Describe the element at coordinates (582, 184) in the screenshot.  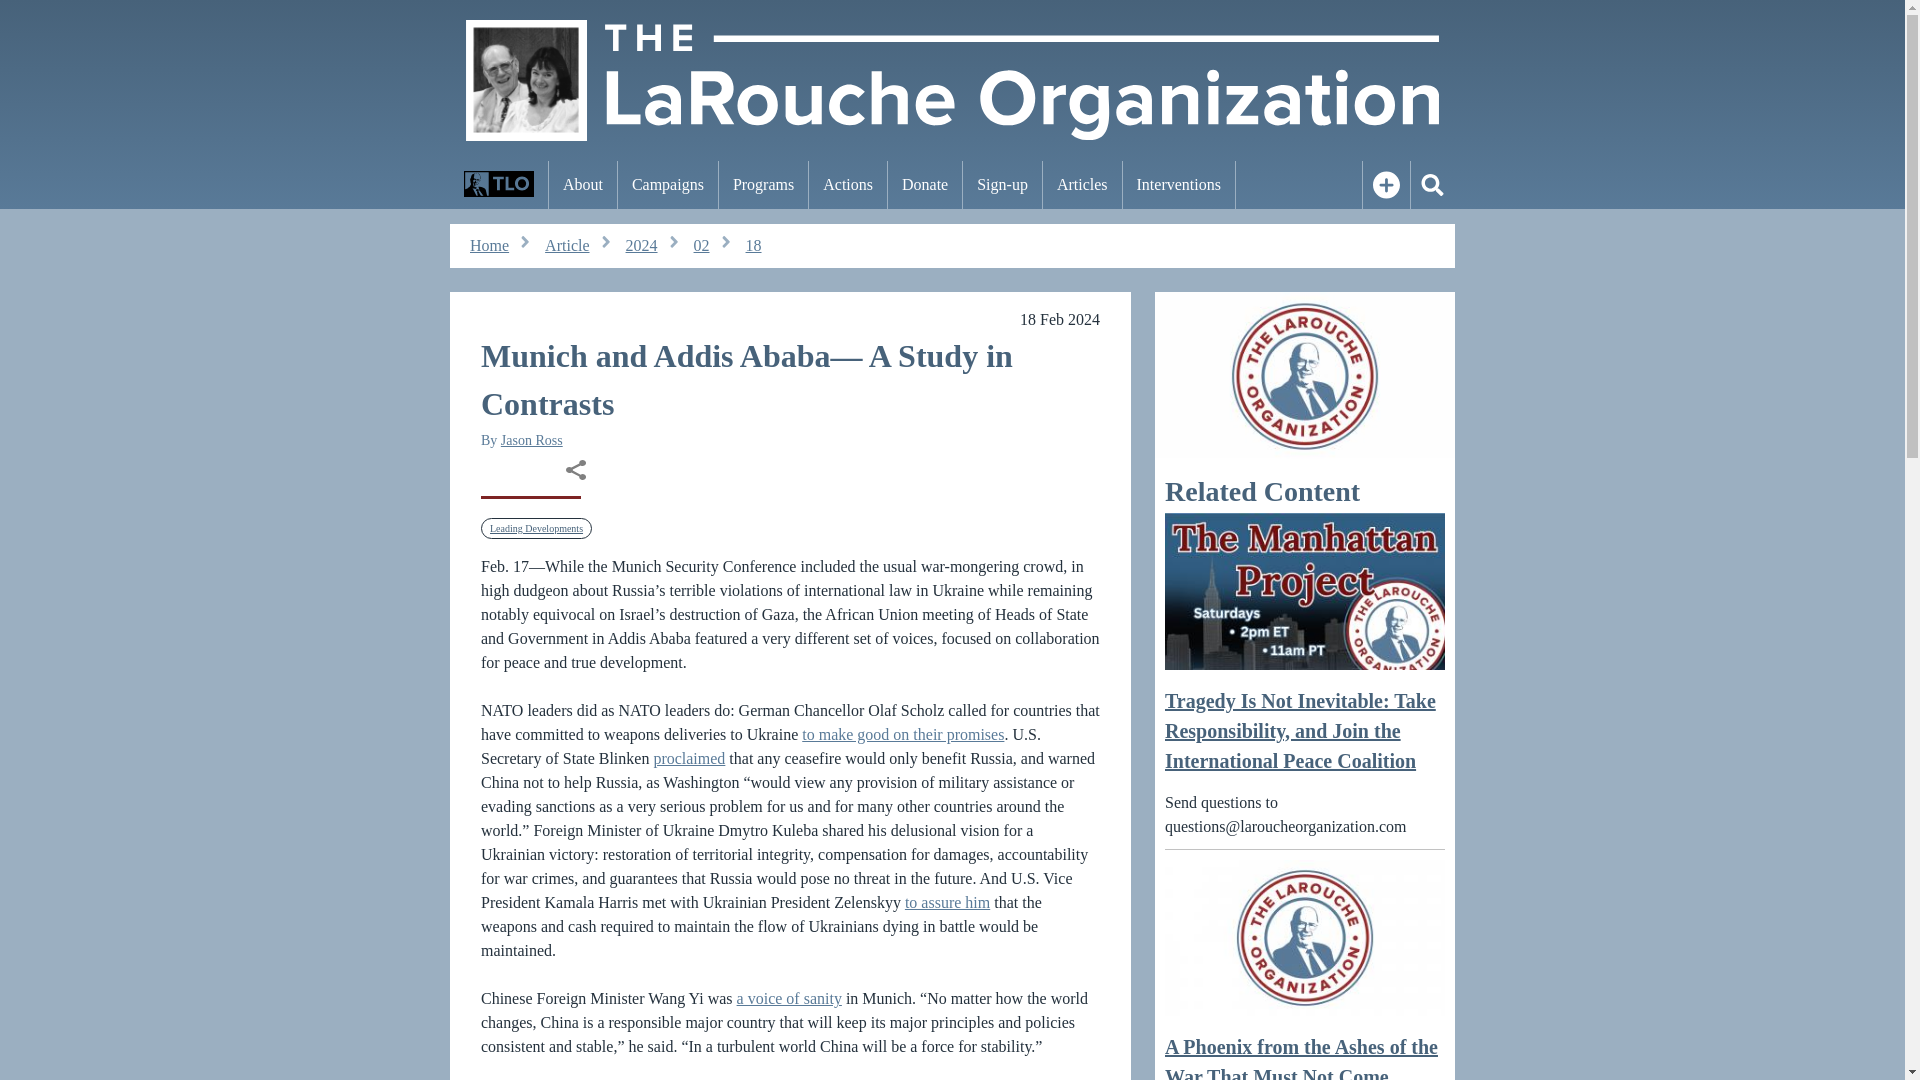
I see `About` at that location.